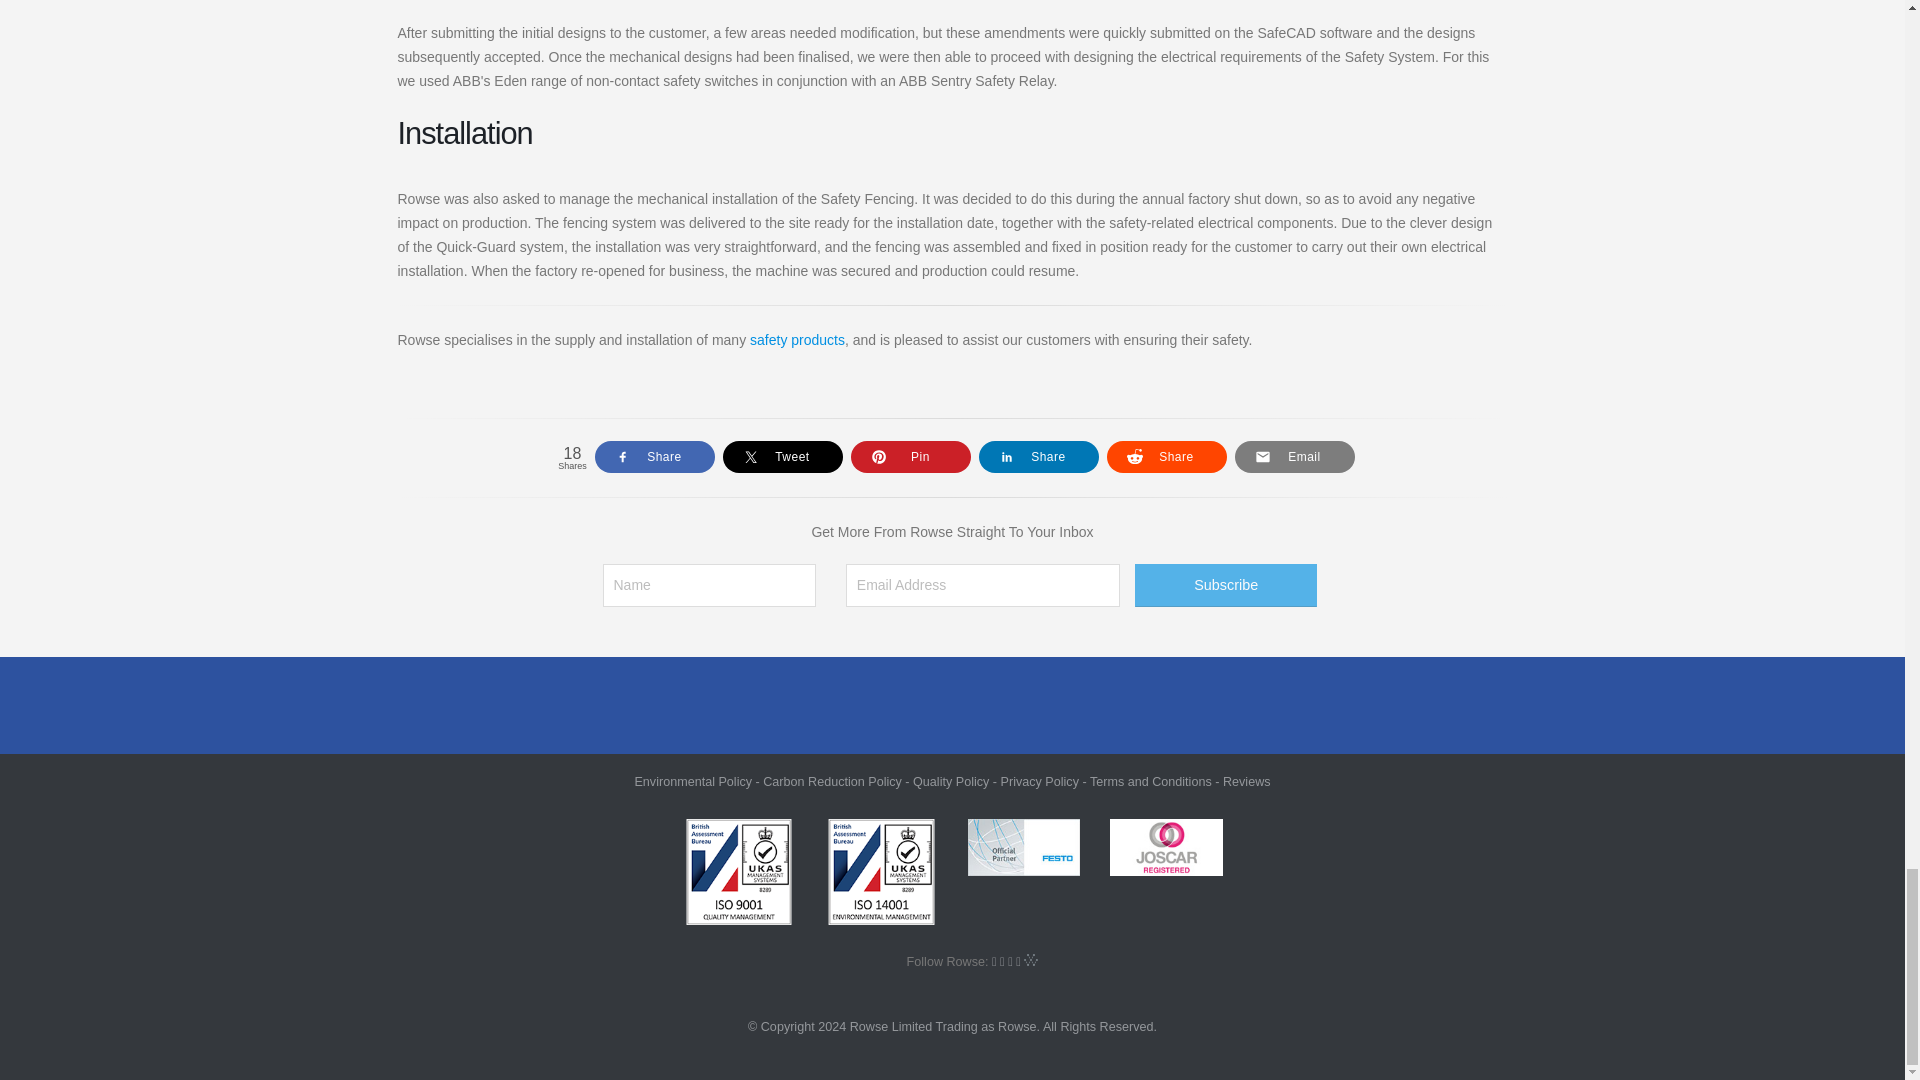  Describe the element at coordinates (1226, 586) in the screenshot. I see `Subscribe` at that location.